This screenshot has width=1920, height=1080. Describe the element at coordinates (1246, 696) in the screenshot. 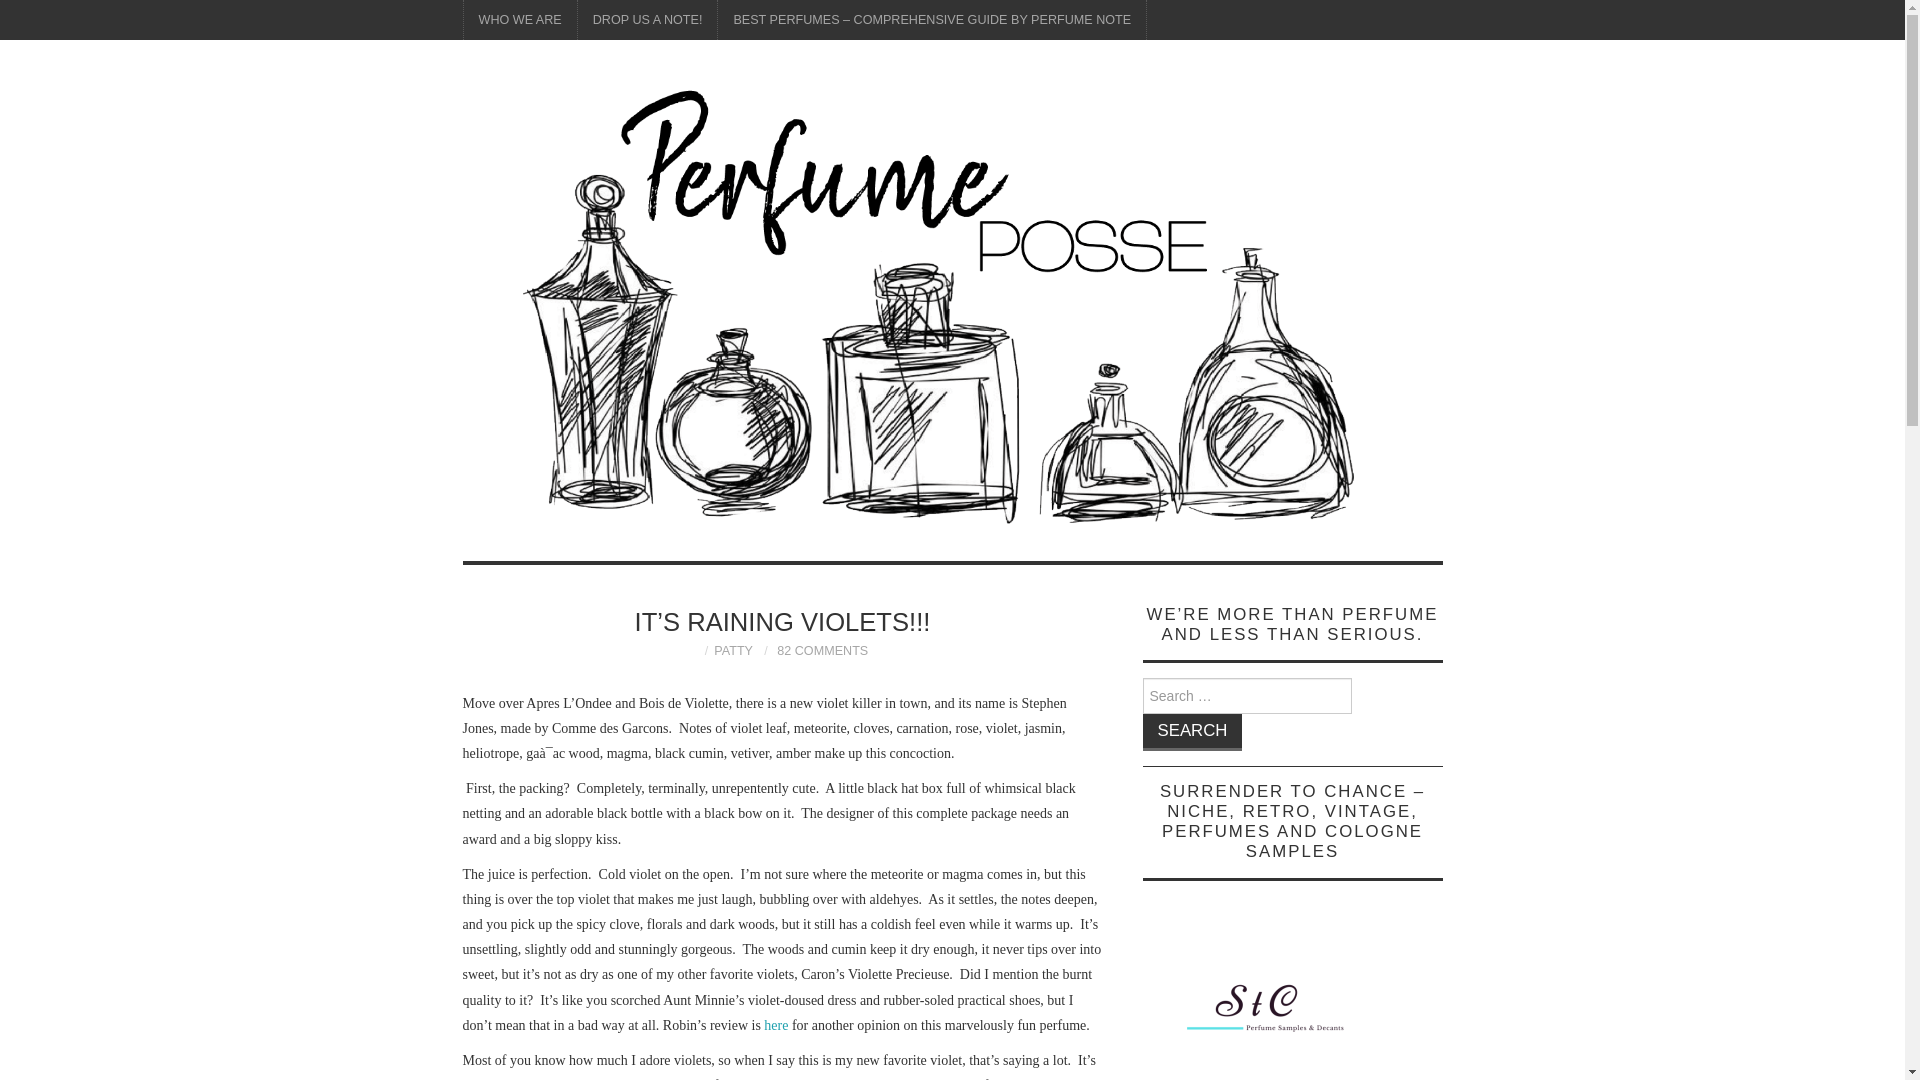

I see `Search for:` at that location.